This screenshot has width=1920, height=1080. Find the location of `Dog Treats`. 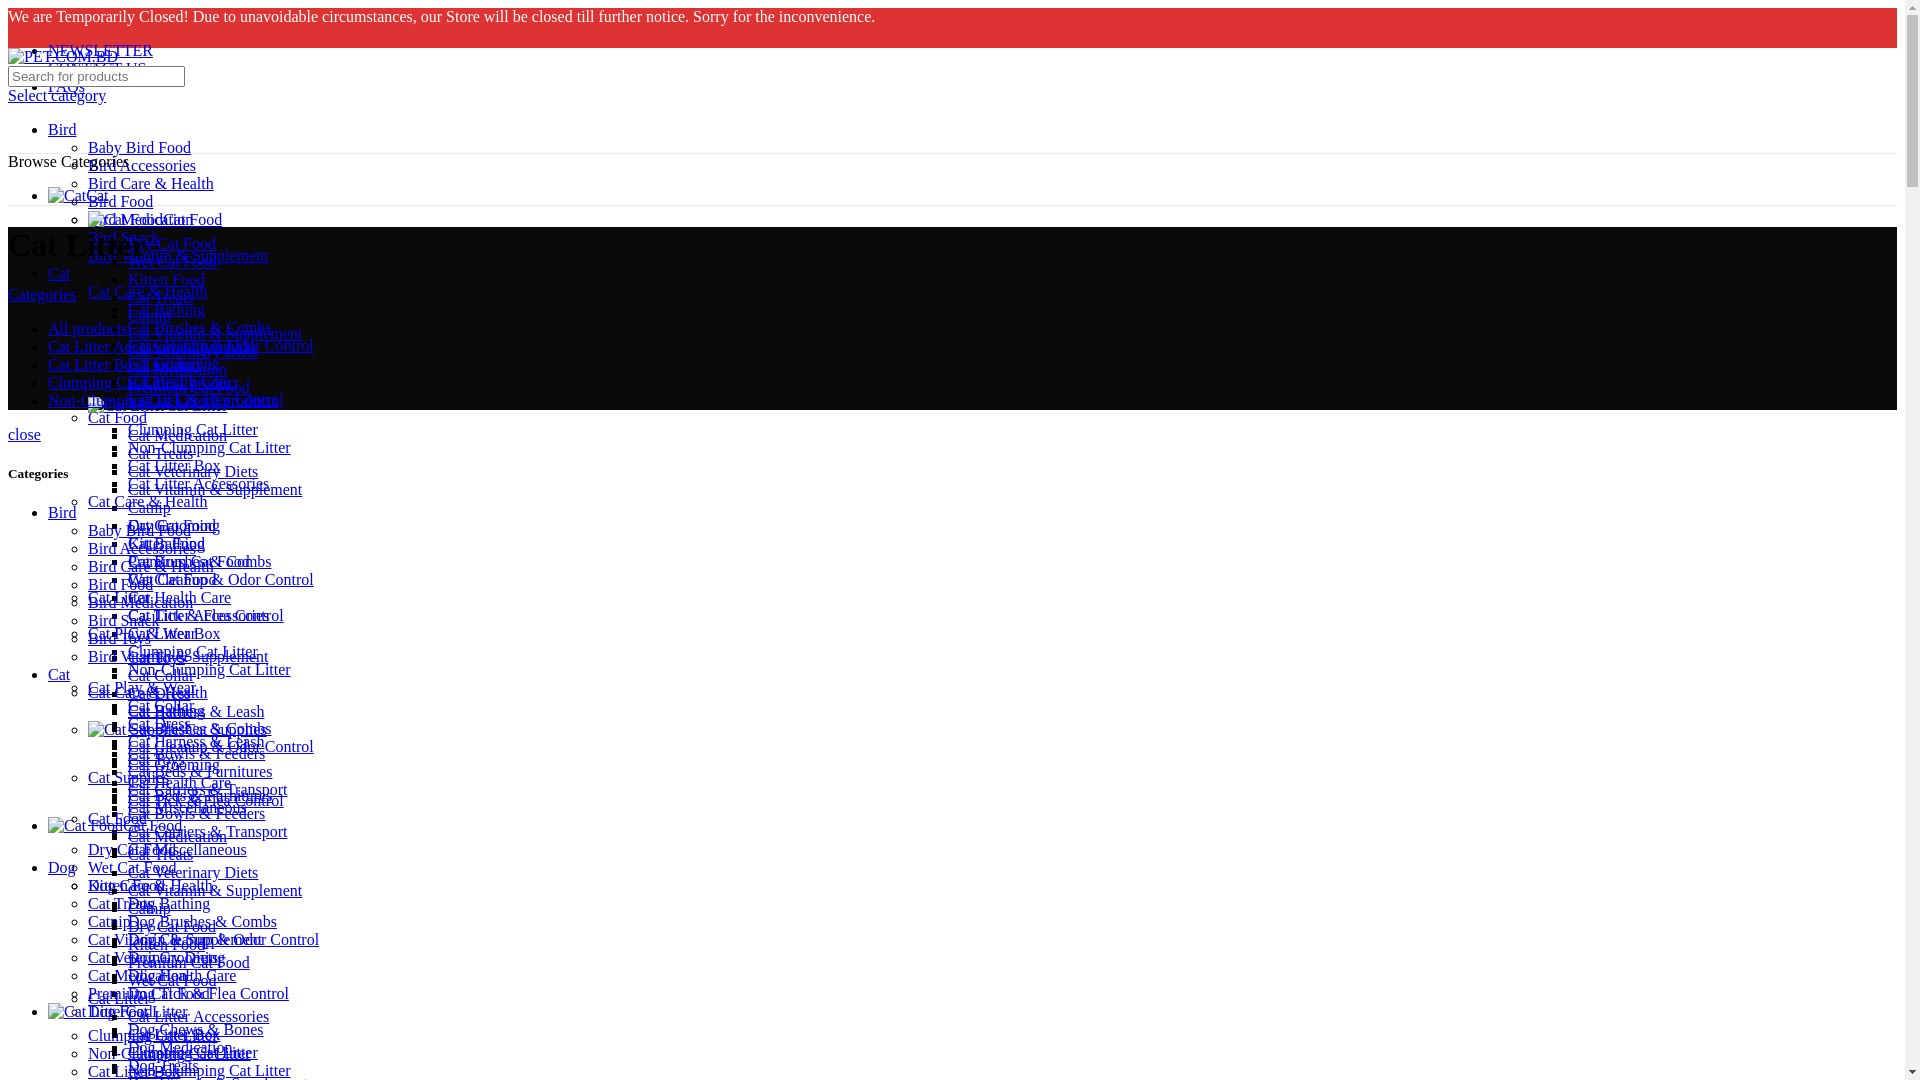

Dog Treats is located at coordinates (164, 1066).